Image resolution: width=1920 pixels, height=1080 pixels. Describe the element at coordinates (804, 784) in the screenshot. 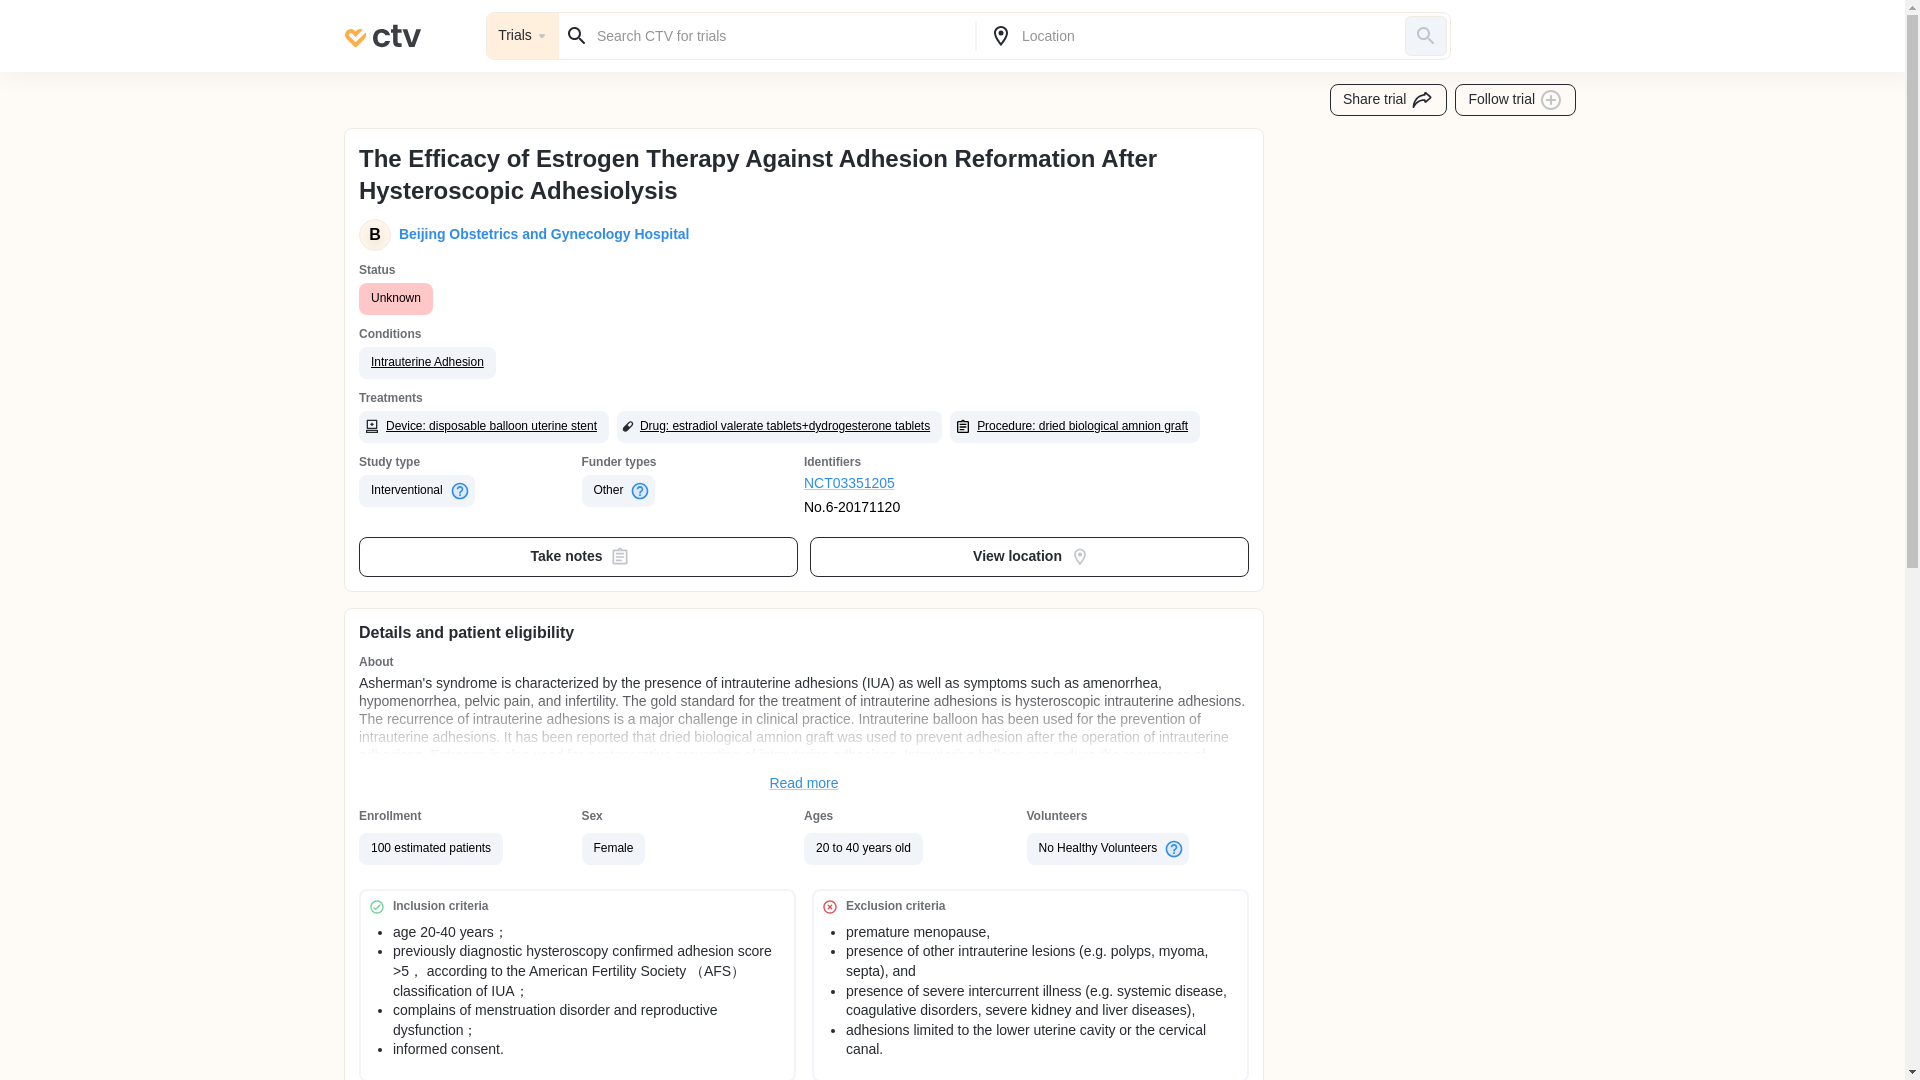

I see `Read more` at that location.